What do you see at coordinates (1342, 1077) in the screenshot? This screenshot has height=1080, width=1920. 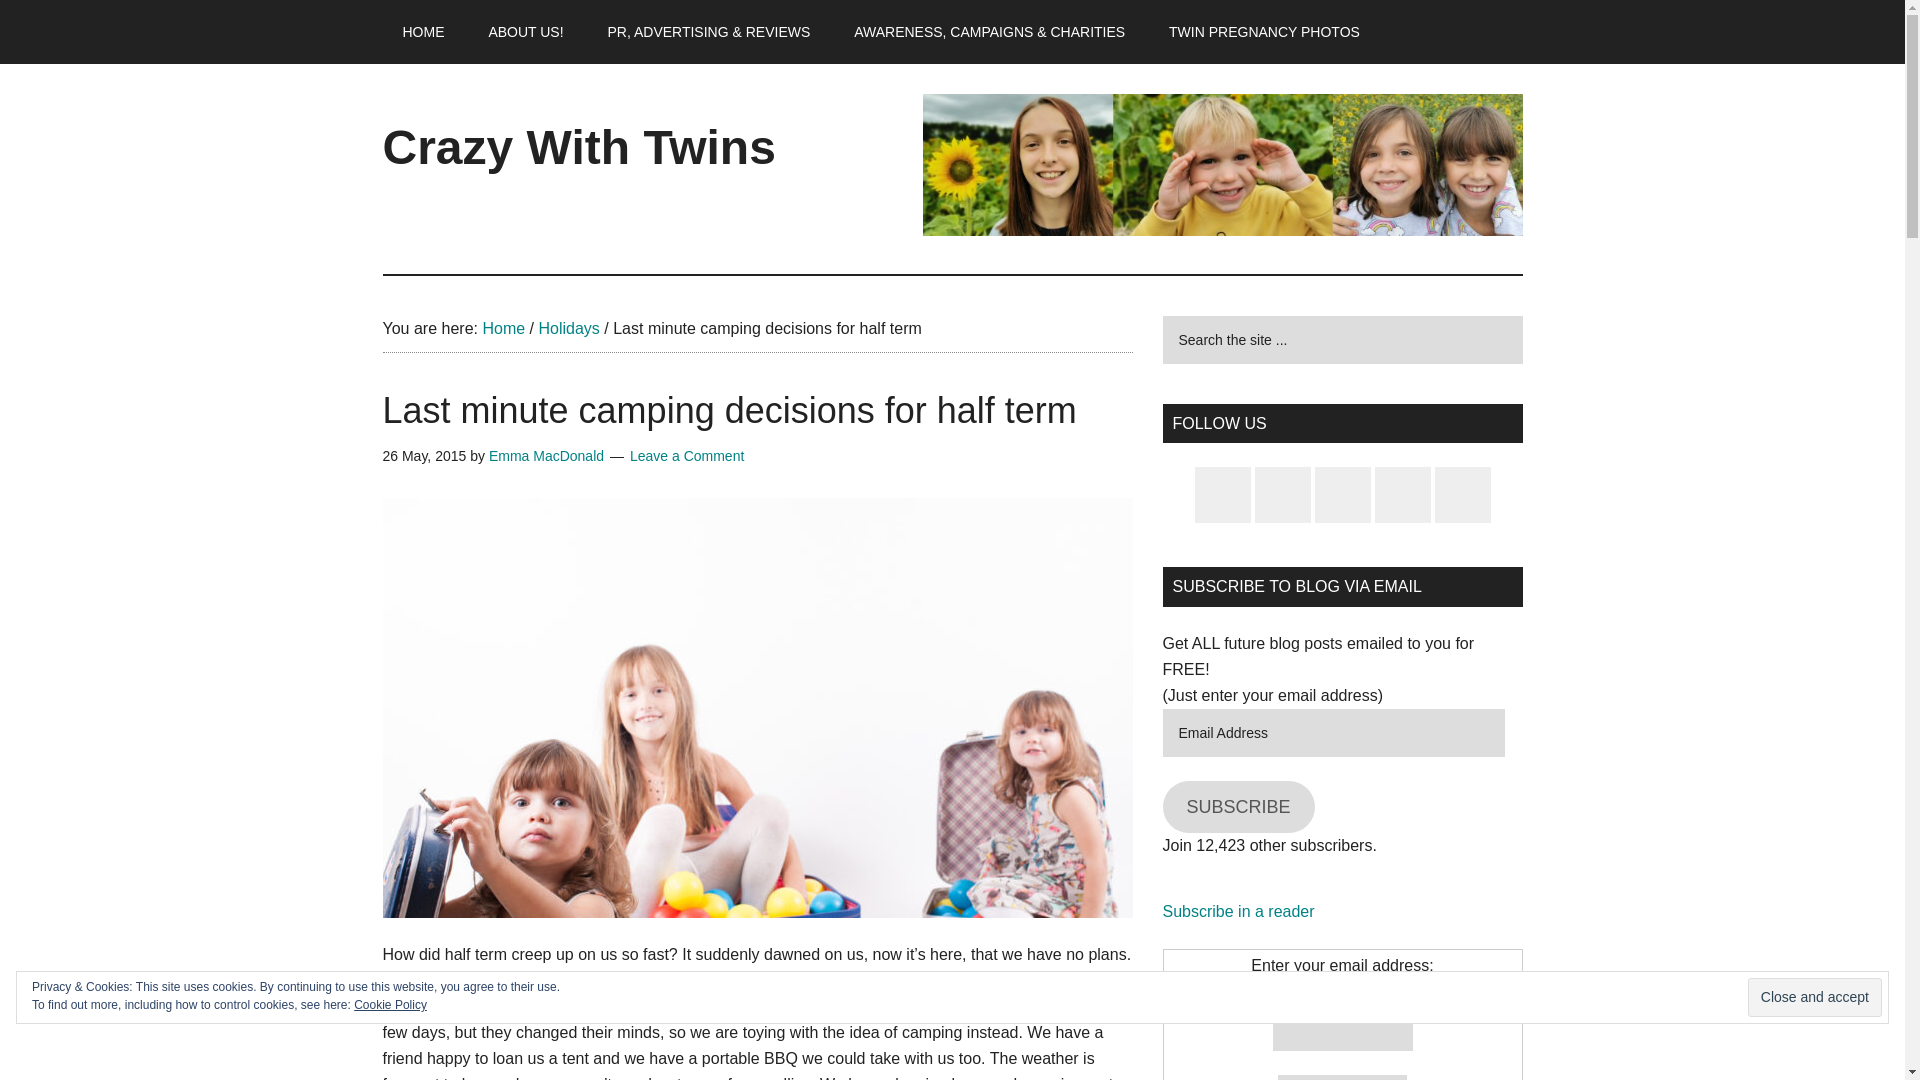 I see `Subscribe` at bounding box center [1342, 1077].